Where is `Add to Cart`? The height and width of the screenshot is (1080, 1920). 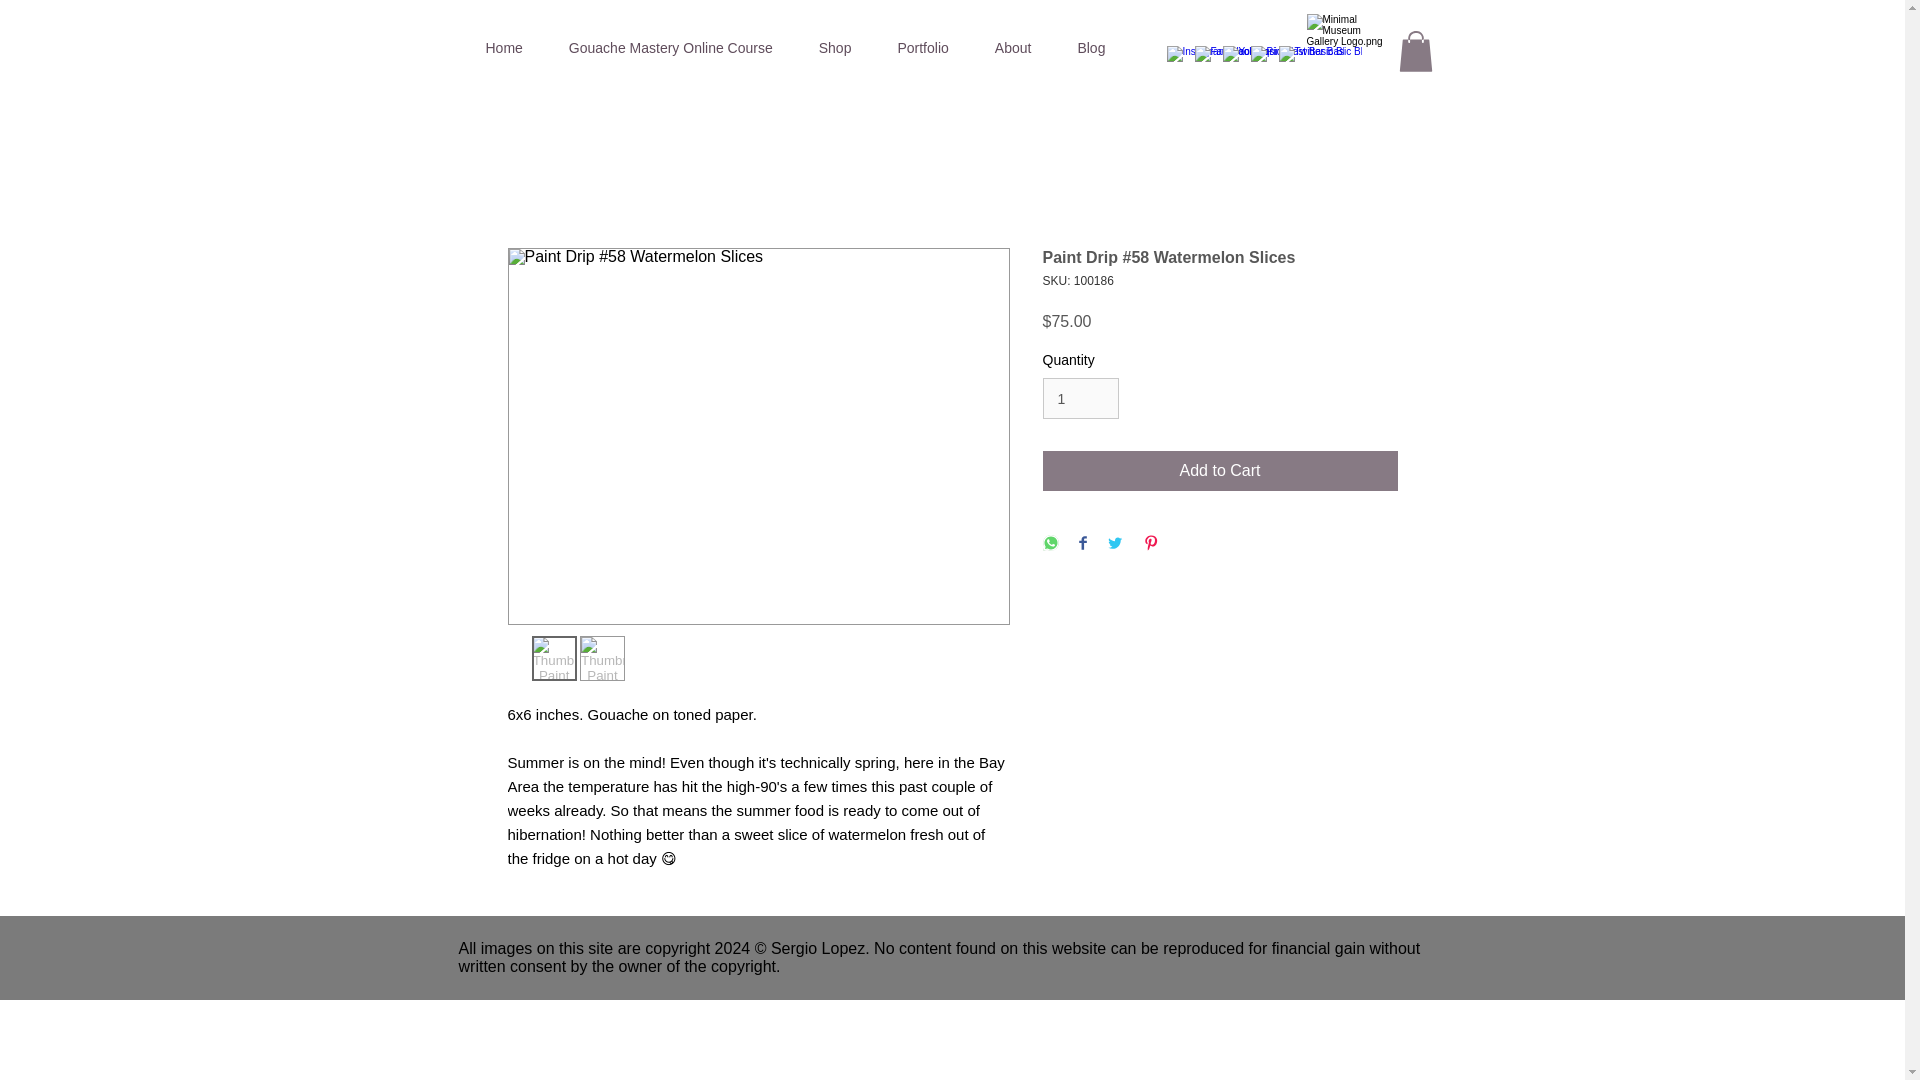
Add to Cart is located at coordinates (1220, 471).